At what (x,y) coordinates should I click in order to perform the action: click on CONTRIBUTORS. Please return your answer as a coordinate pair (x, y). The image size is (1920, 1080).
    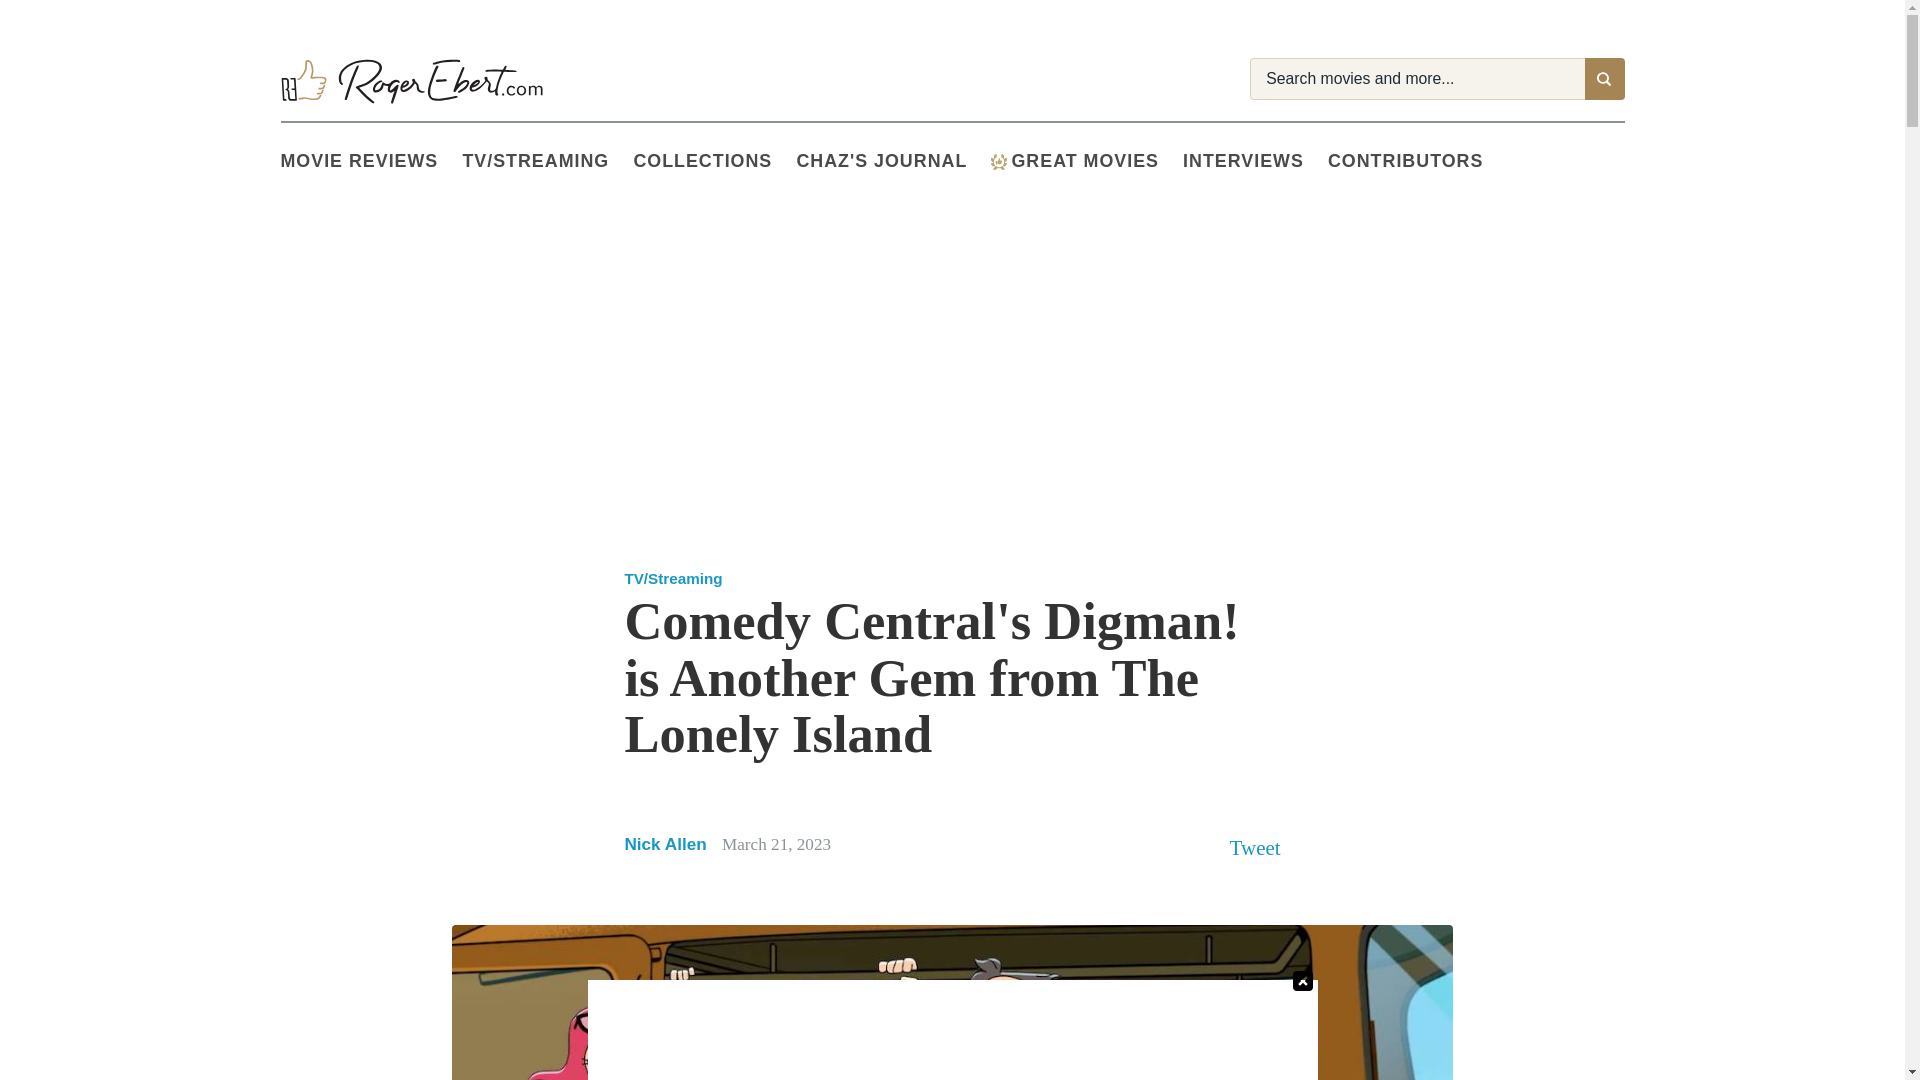
    Looking at the image, I should click on (1418, 162).